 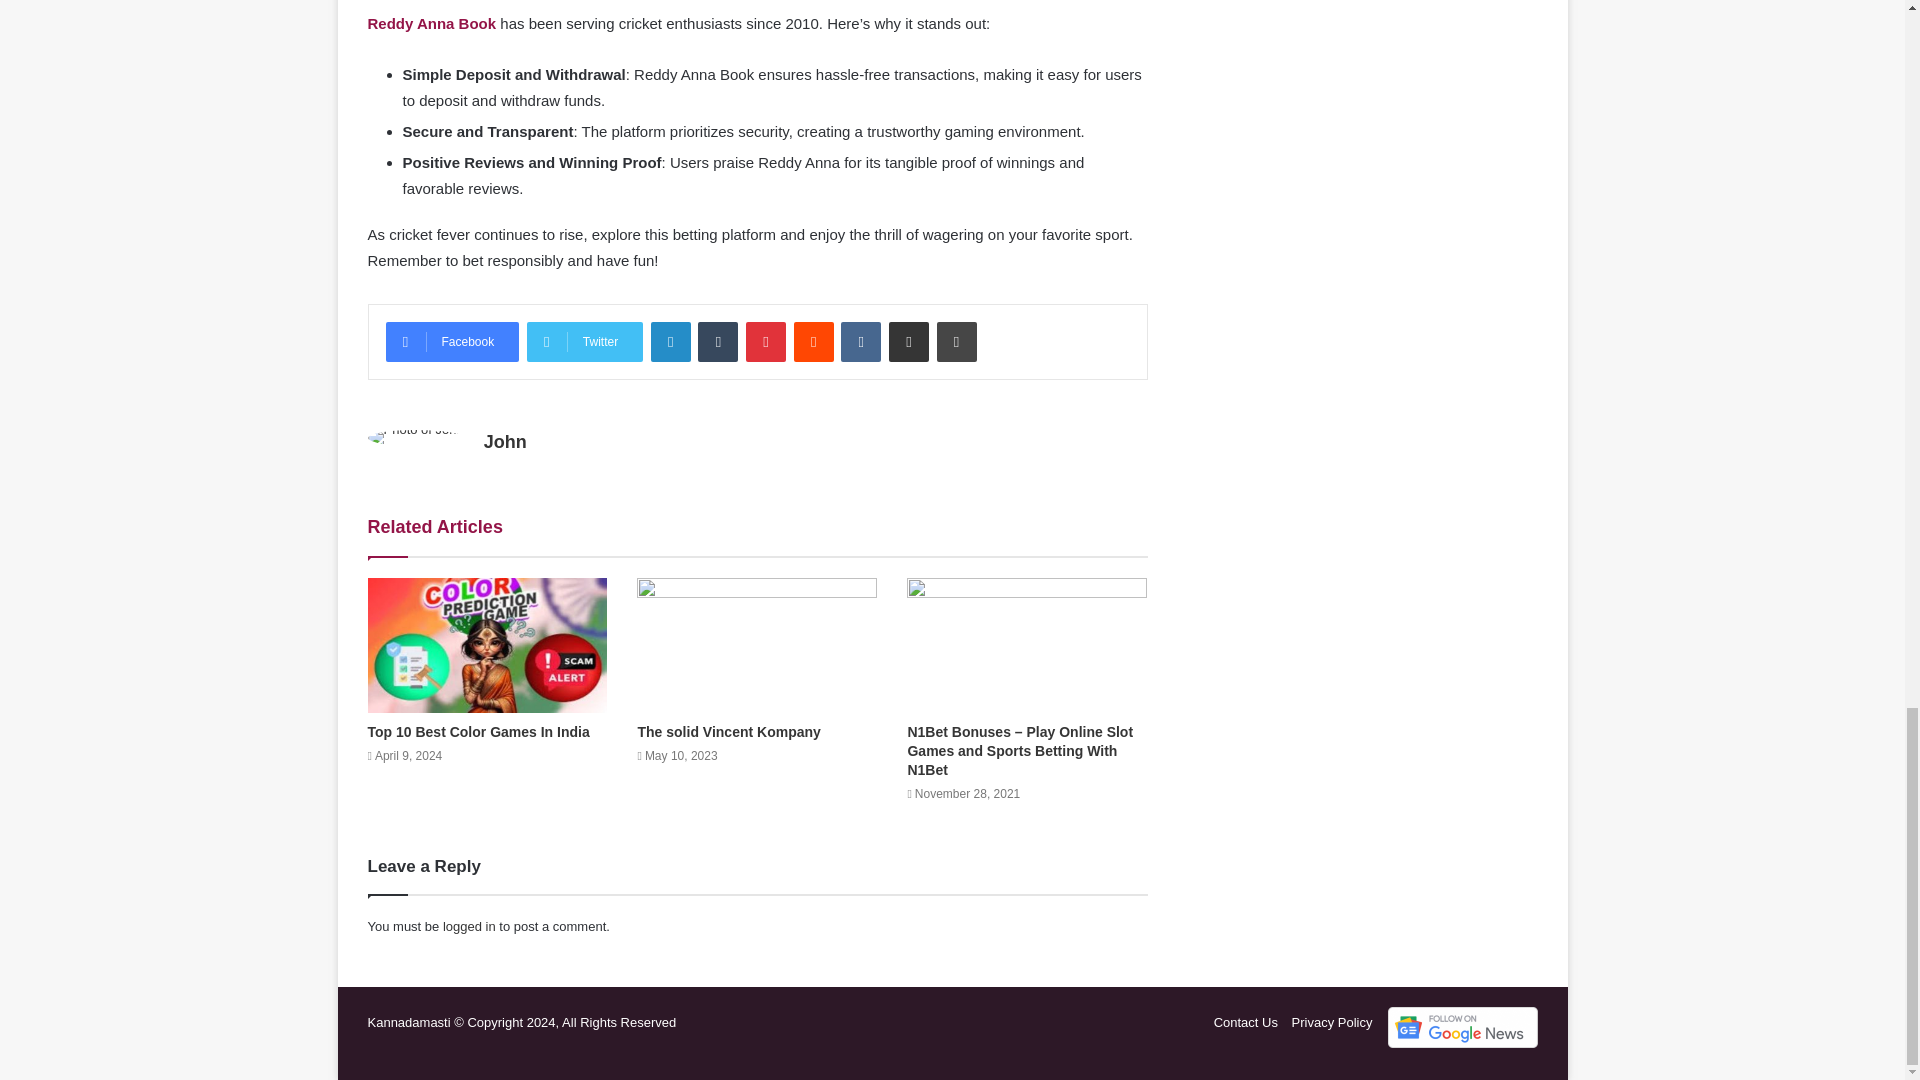 I want to click on John, so click(x=504, y=442).